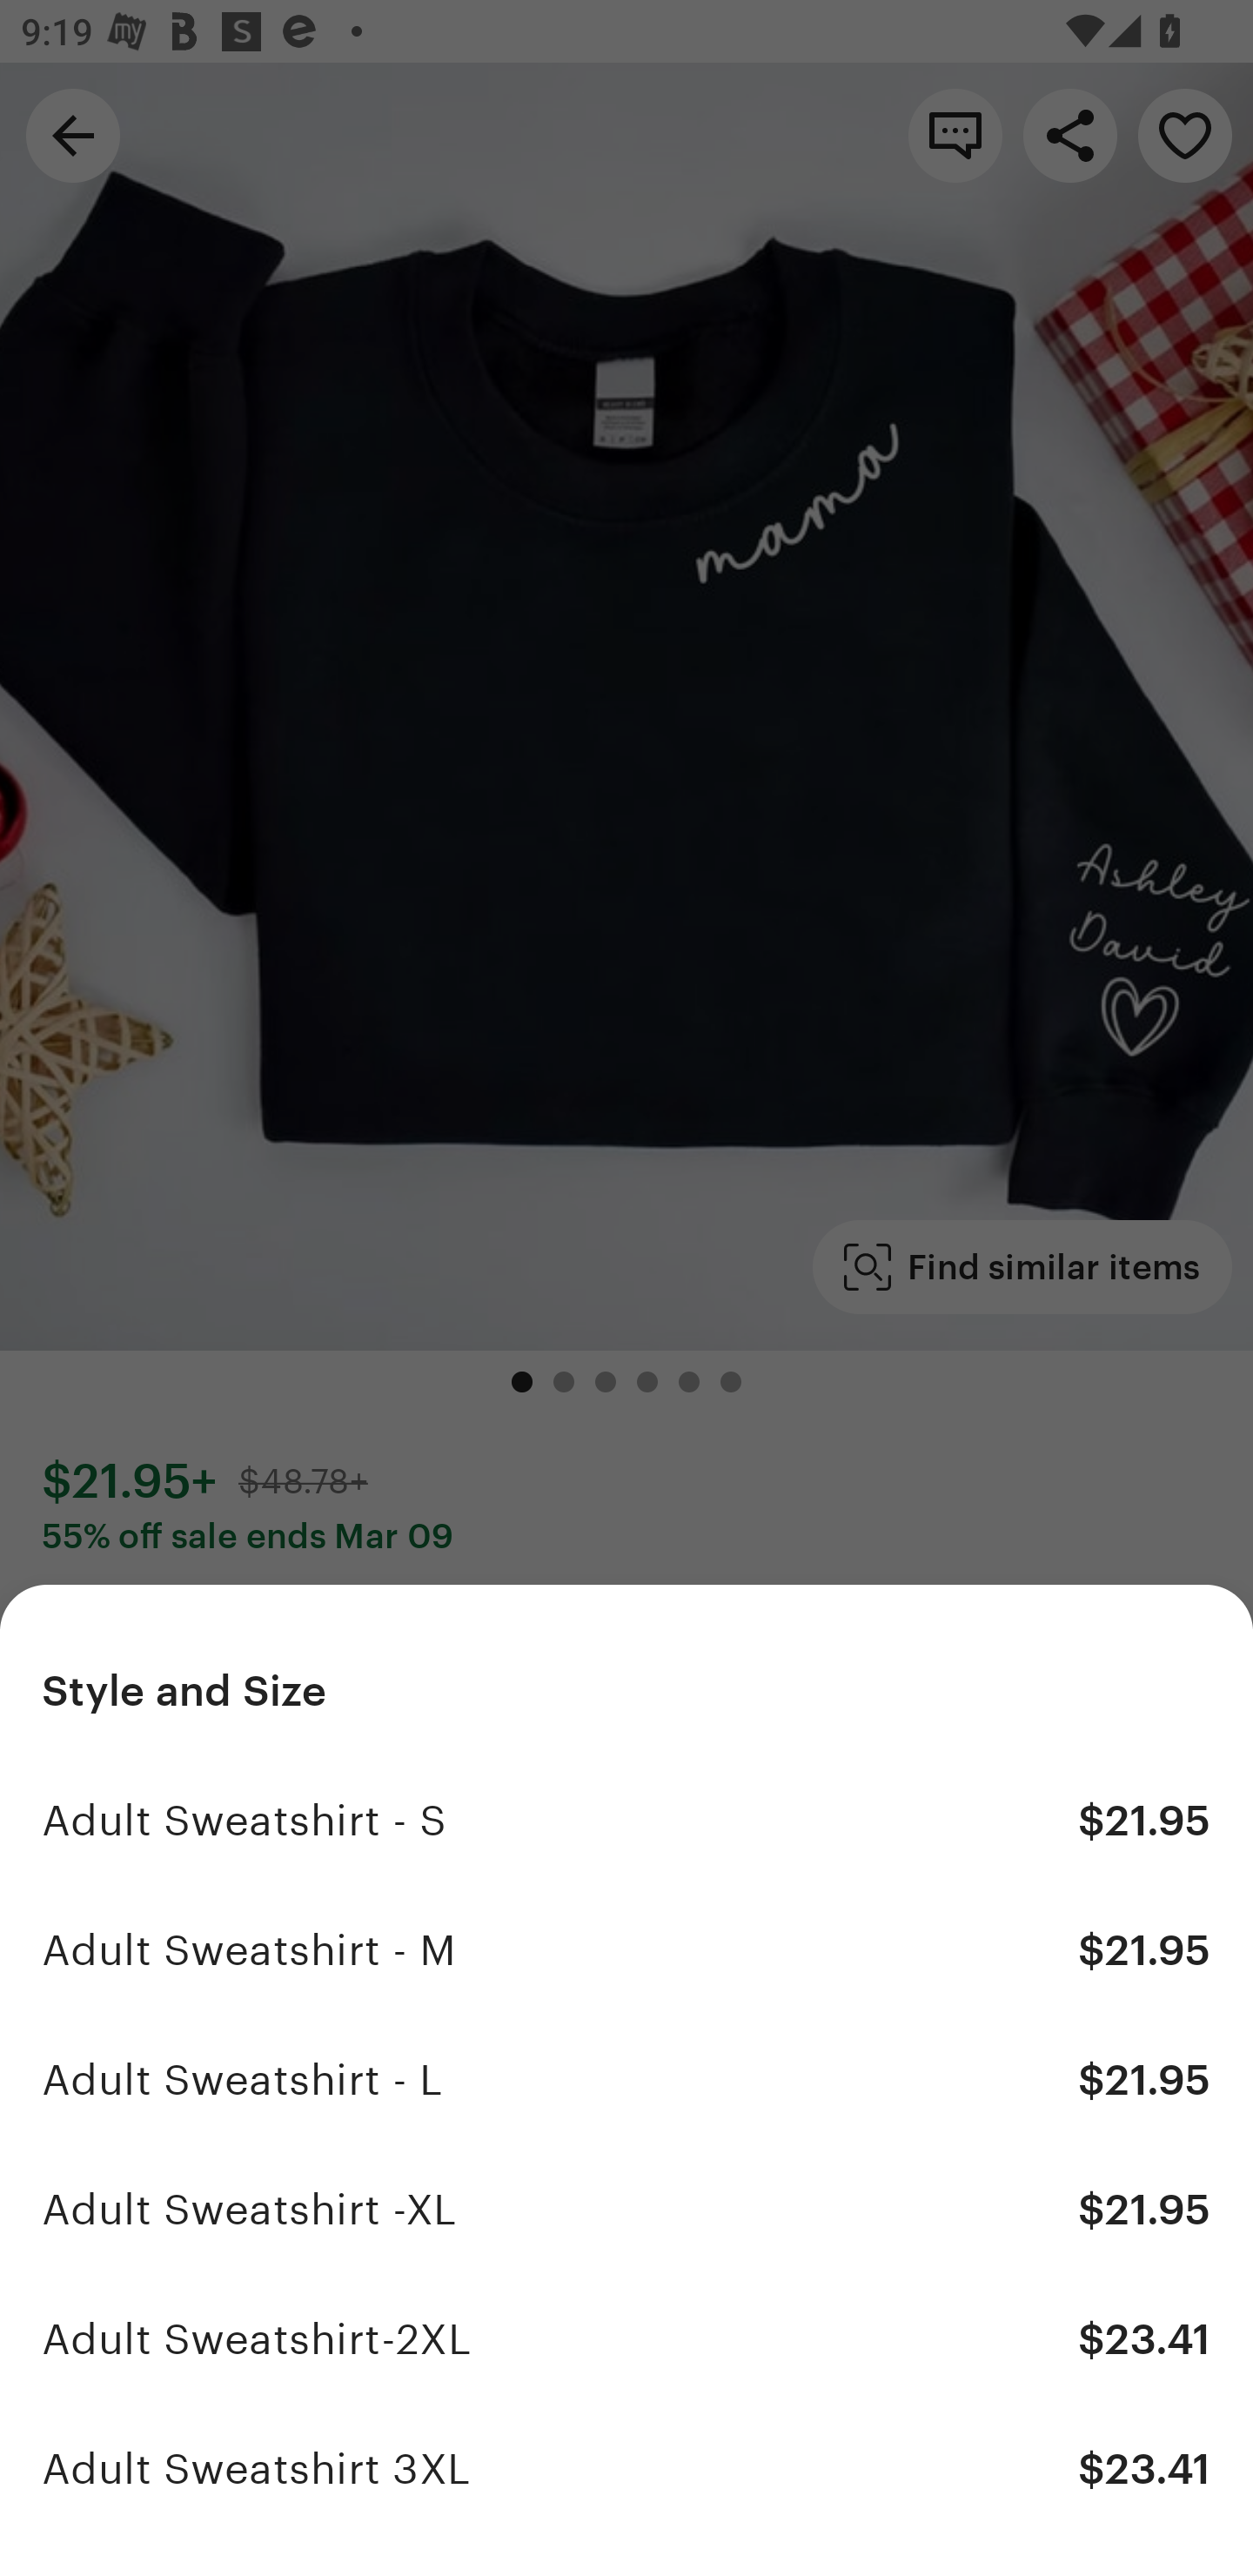  Describe the element at coordinates (626, 1949) in the screenshot. I see `Adult Sweatshirt - M $21.95` at that location.